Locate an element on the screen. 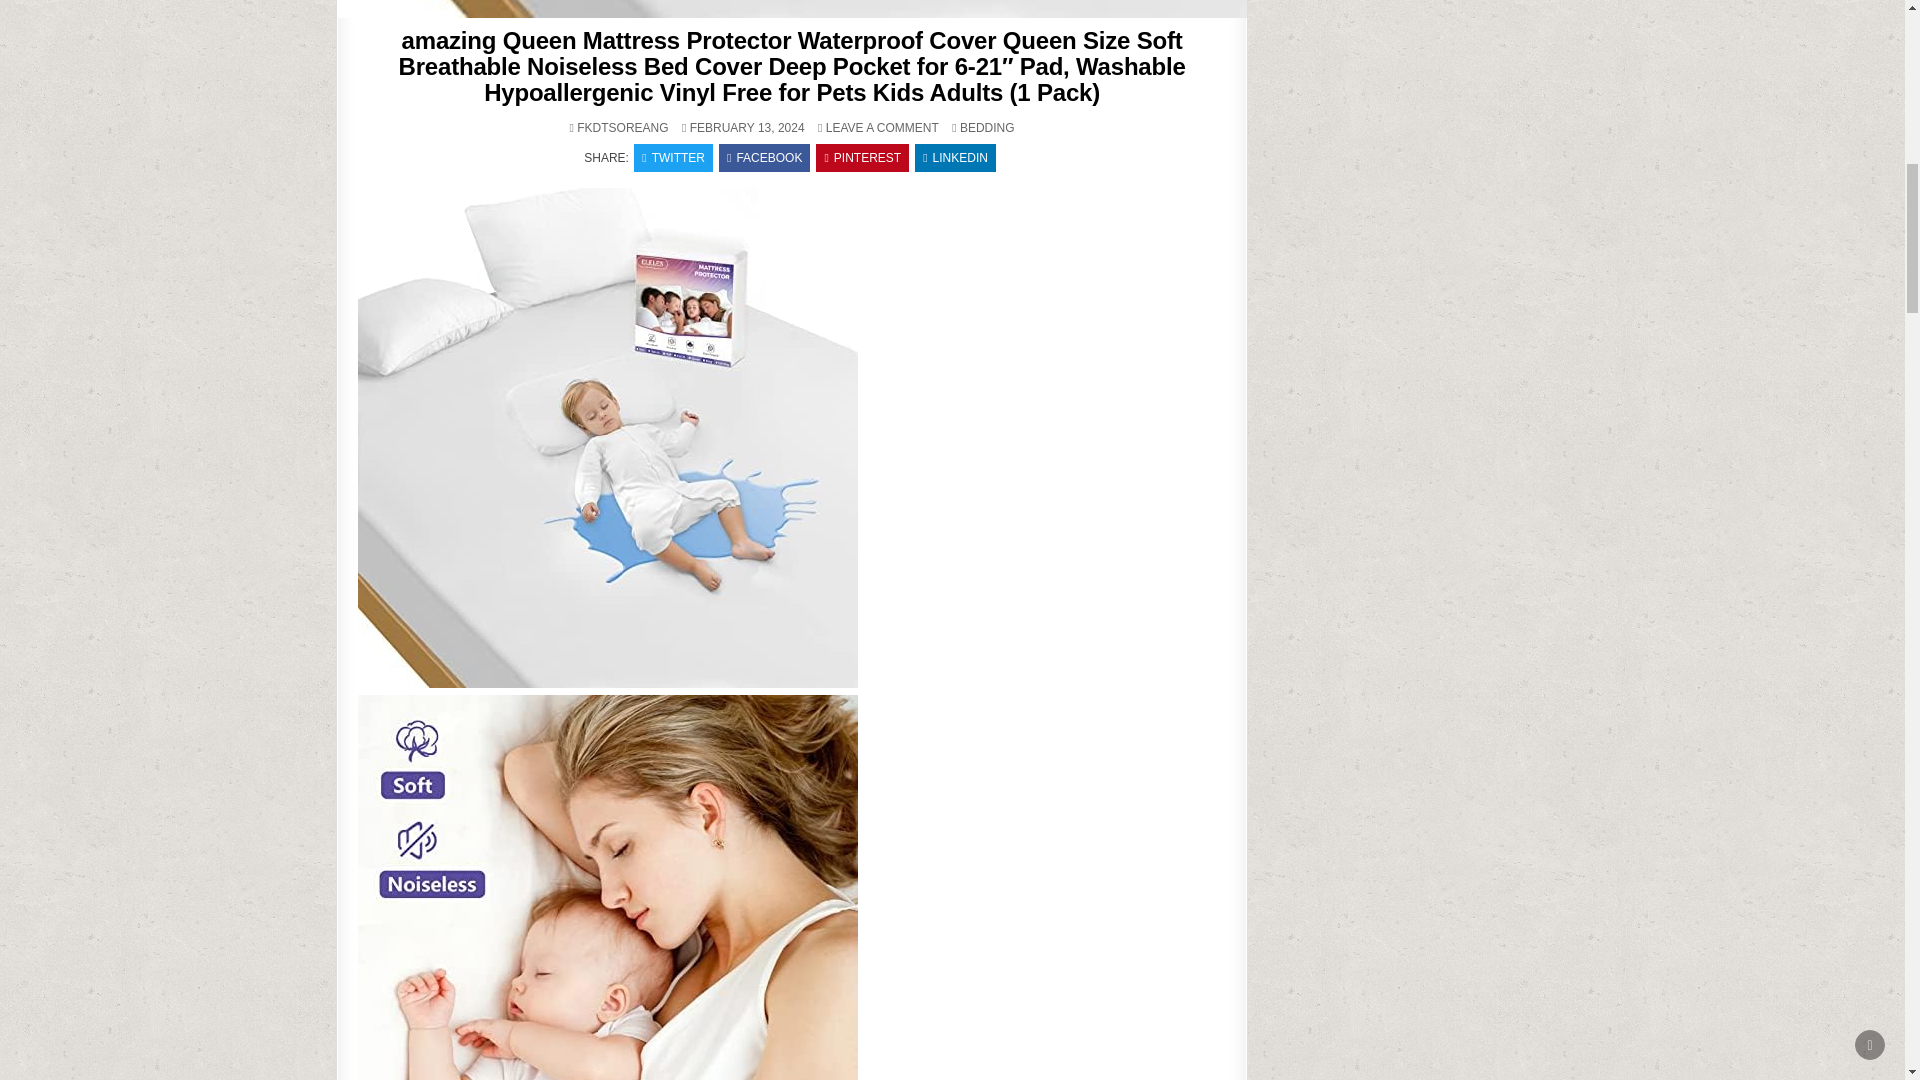  PINTEREST is located at coordinates (862, 157).